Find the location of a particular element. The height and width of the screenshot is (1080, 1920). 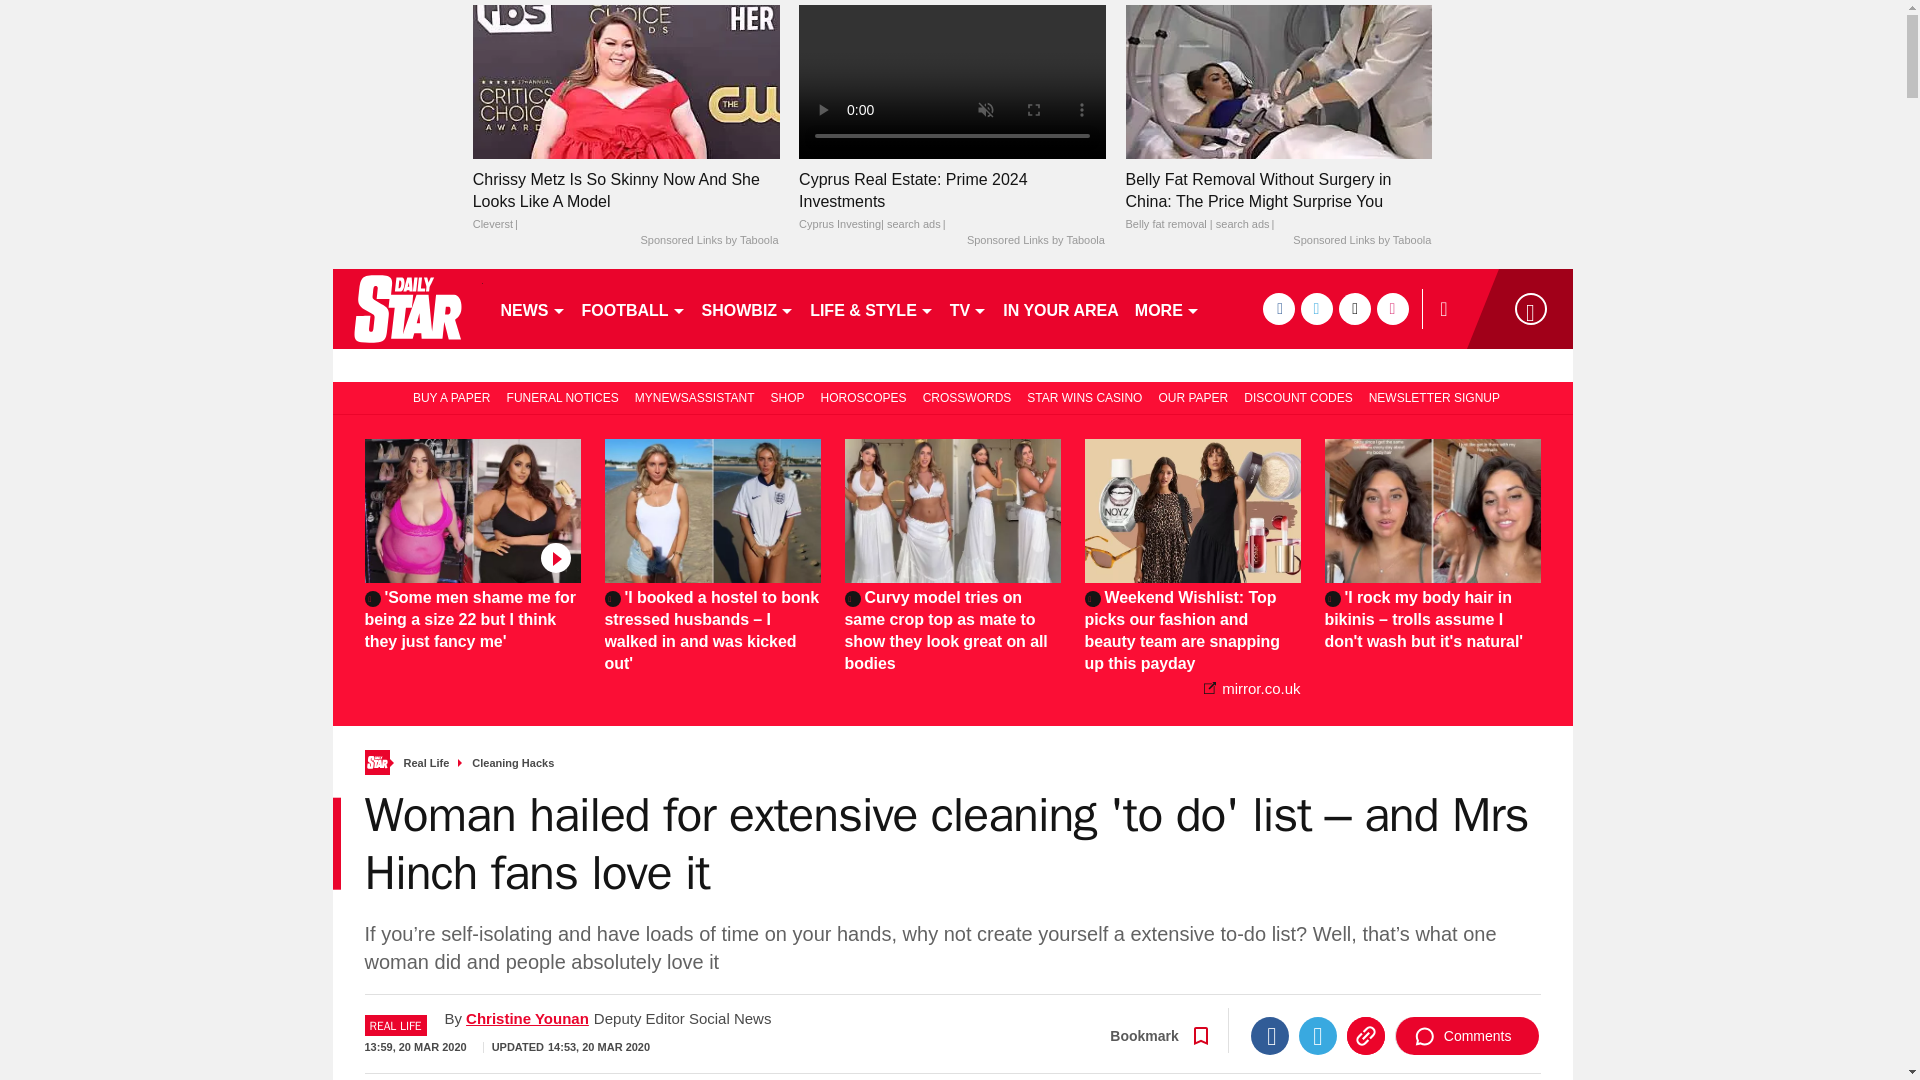

Twitter is located at coordinates (1318, 1036).